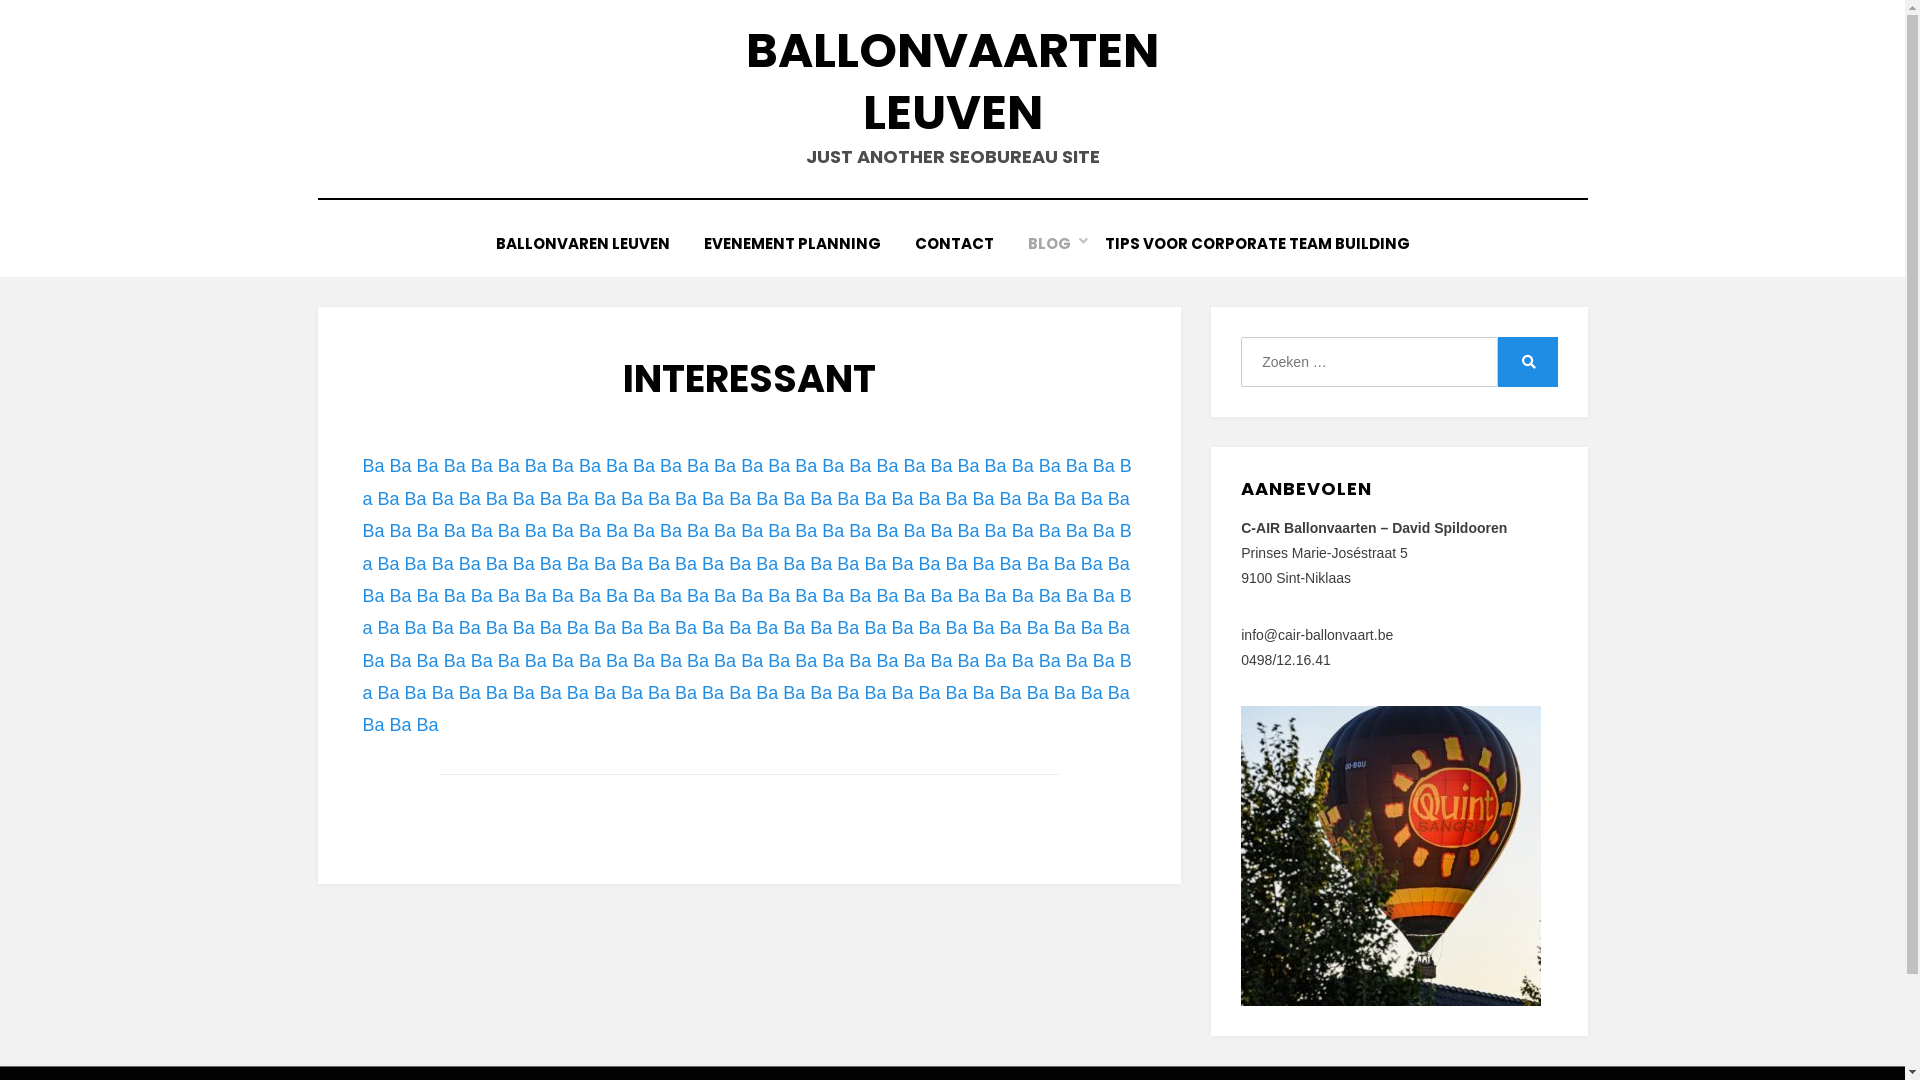 This screenshot has height=1080, width=1920. I want to click on Ba, so click(389, 628).